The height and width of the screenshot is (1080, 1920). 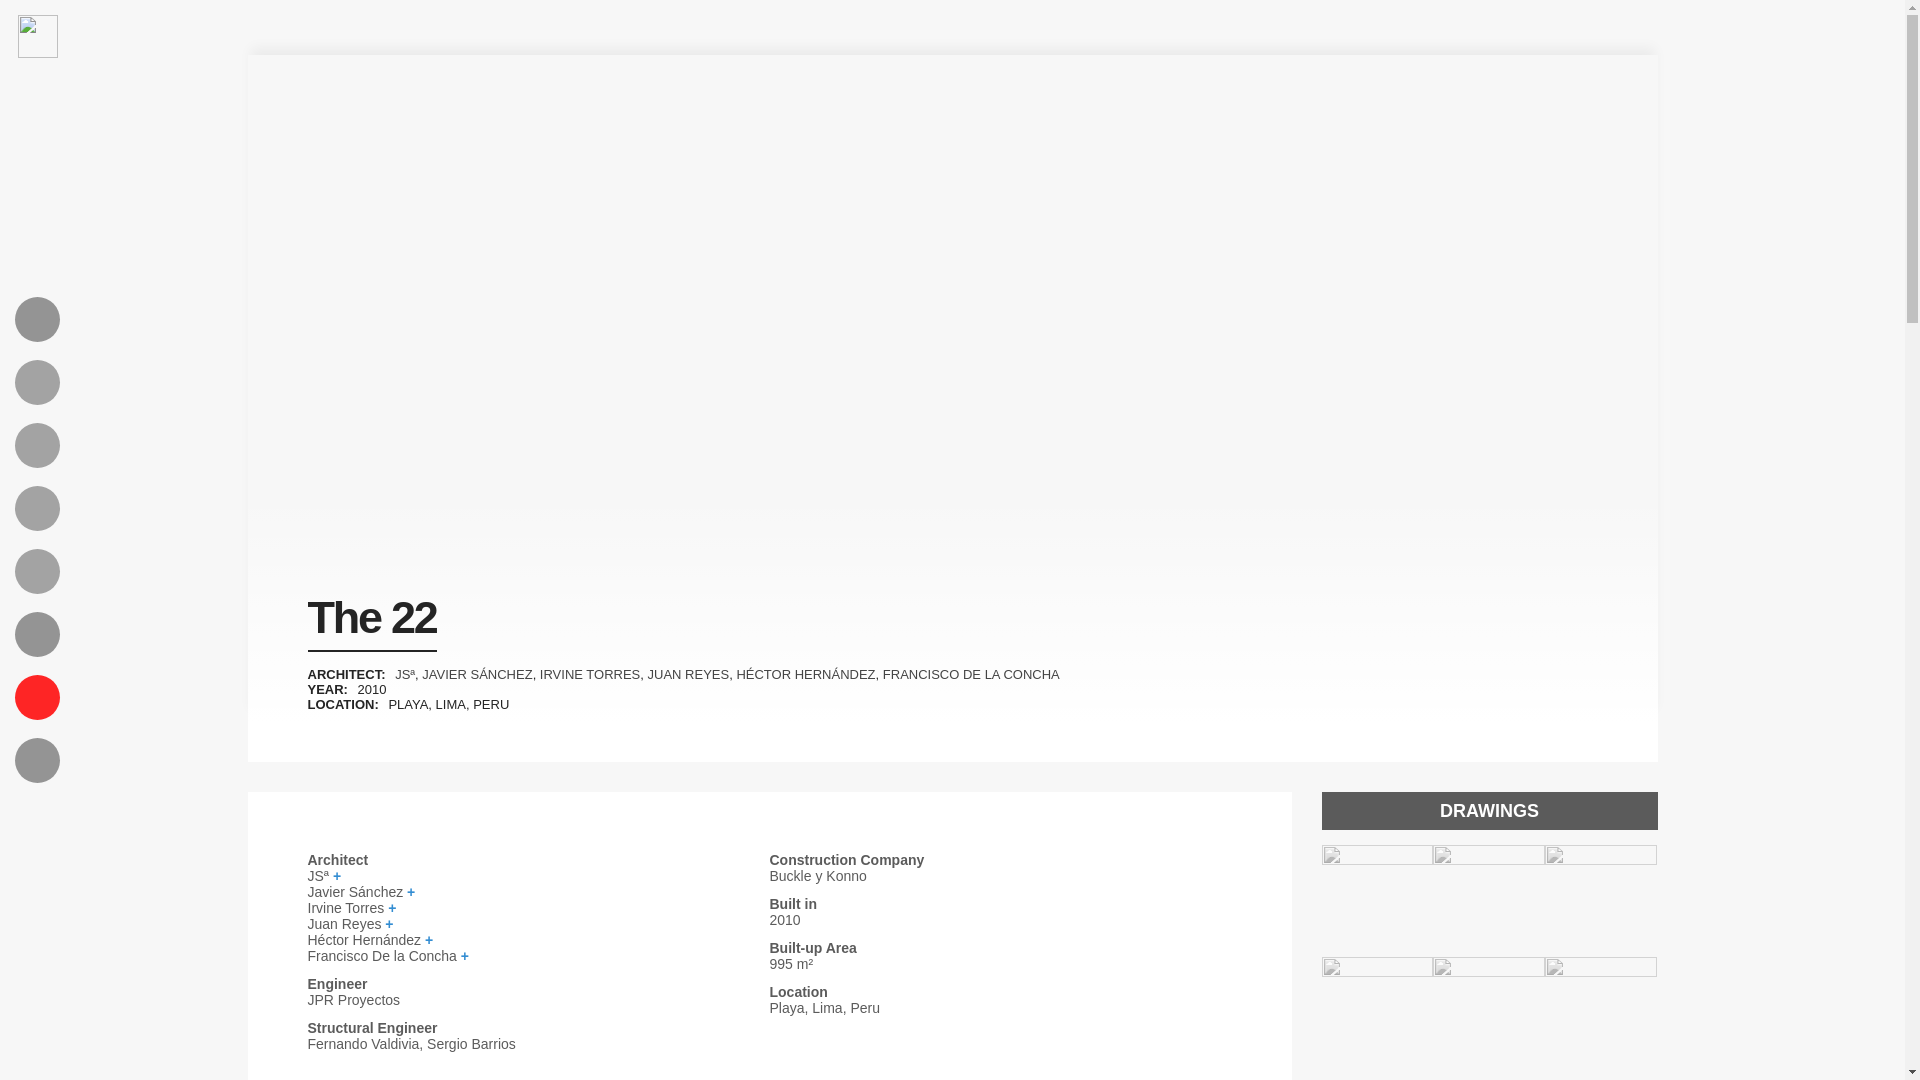 I want to click on Juan Reyes, so click(x=538, y=924).